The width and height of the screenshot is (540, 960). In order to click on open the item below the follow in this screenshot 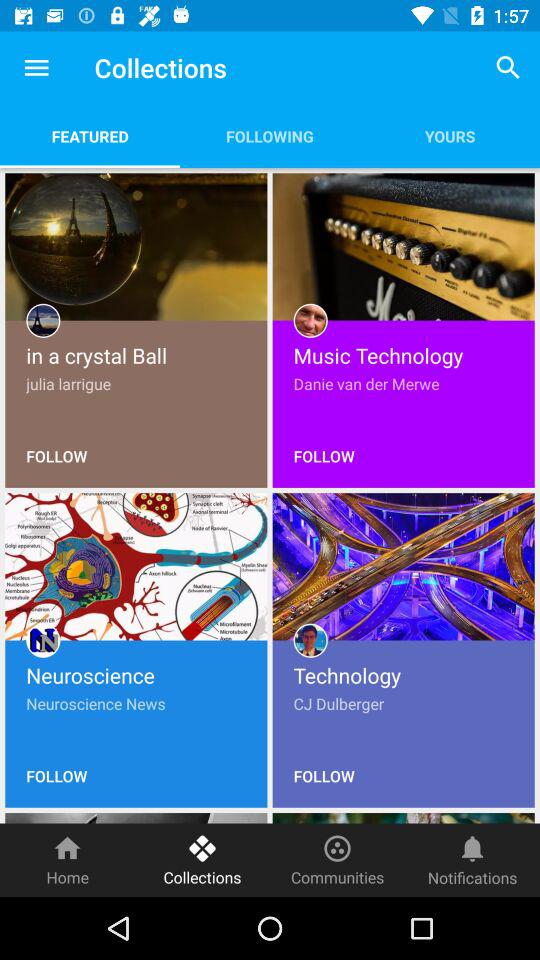, I will do `click(68, 860)`.